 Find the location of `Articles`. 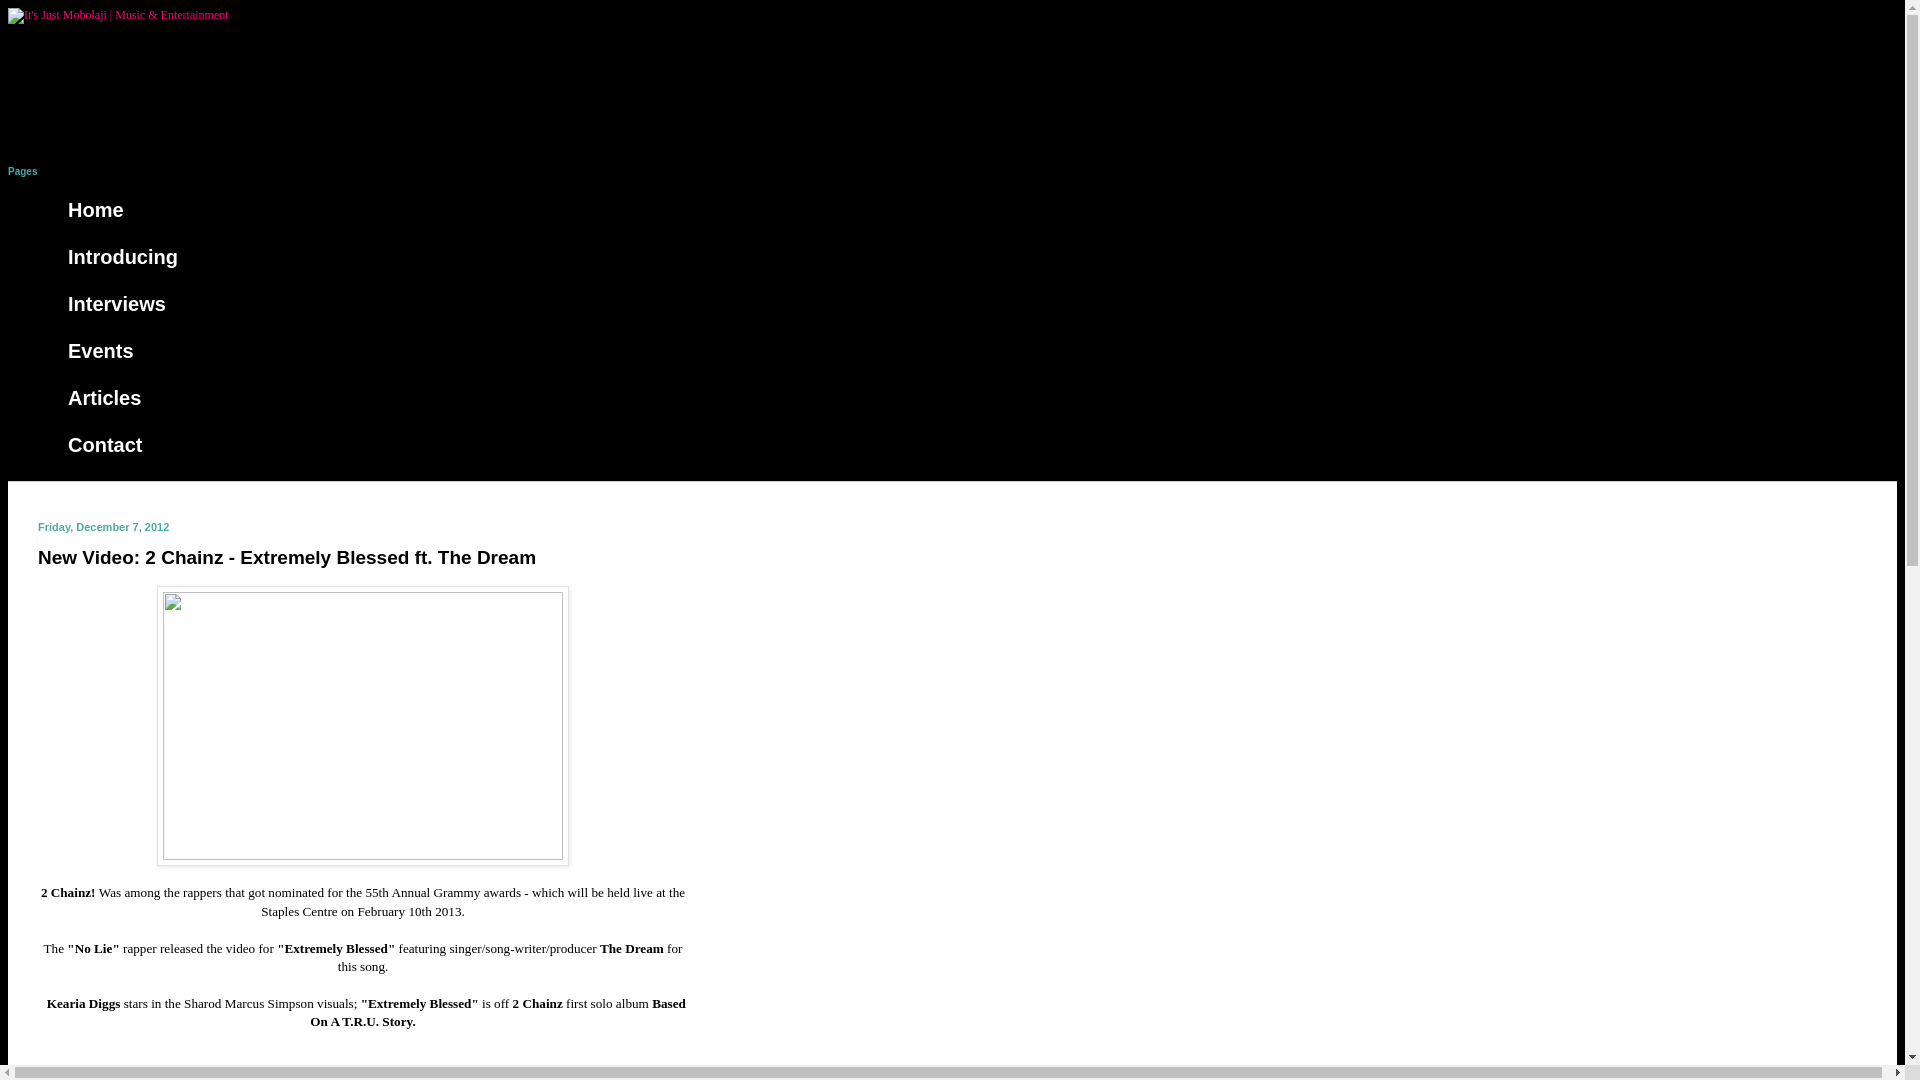

Articles is located at coordinates (104, 398).